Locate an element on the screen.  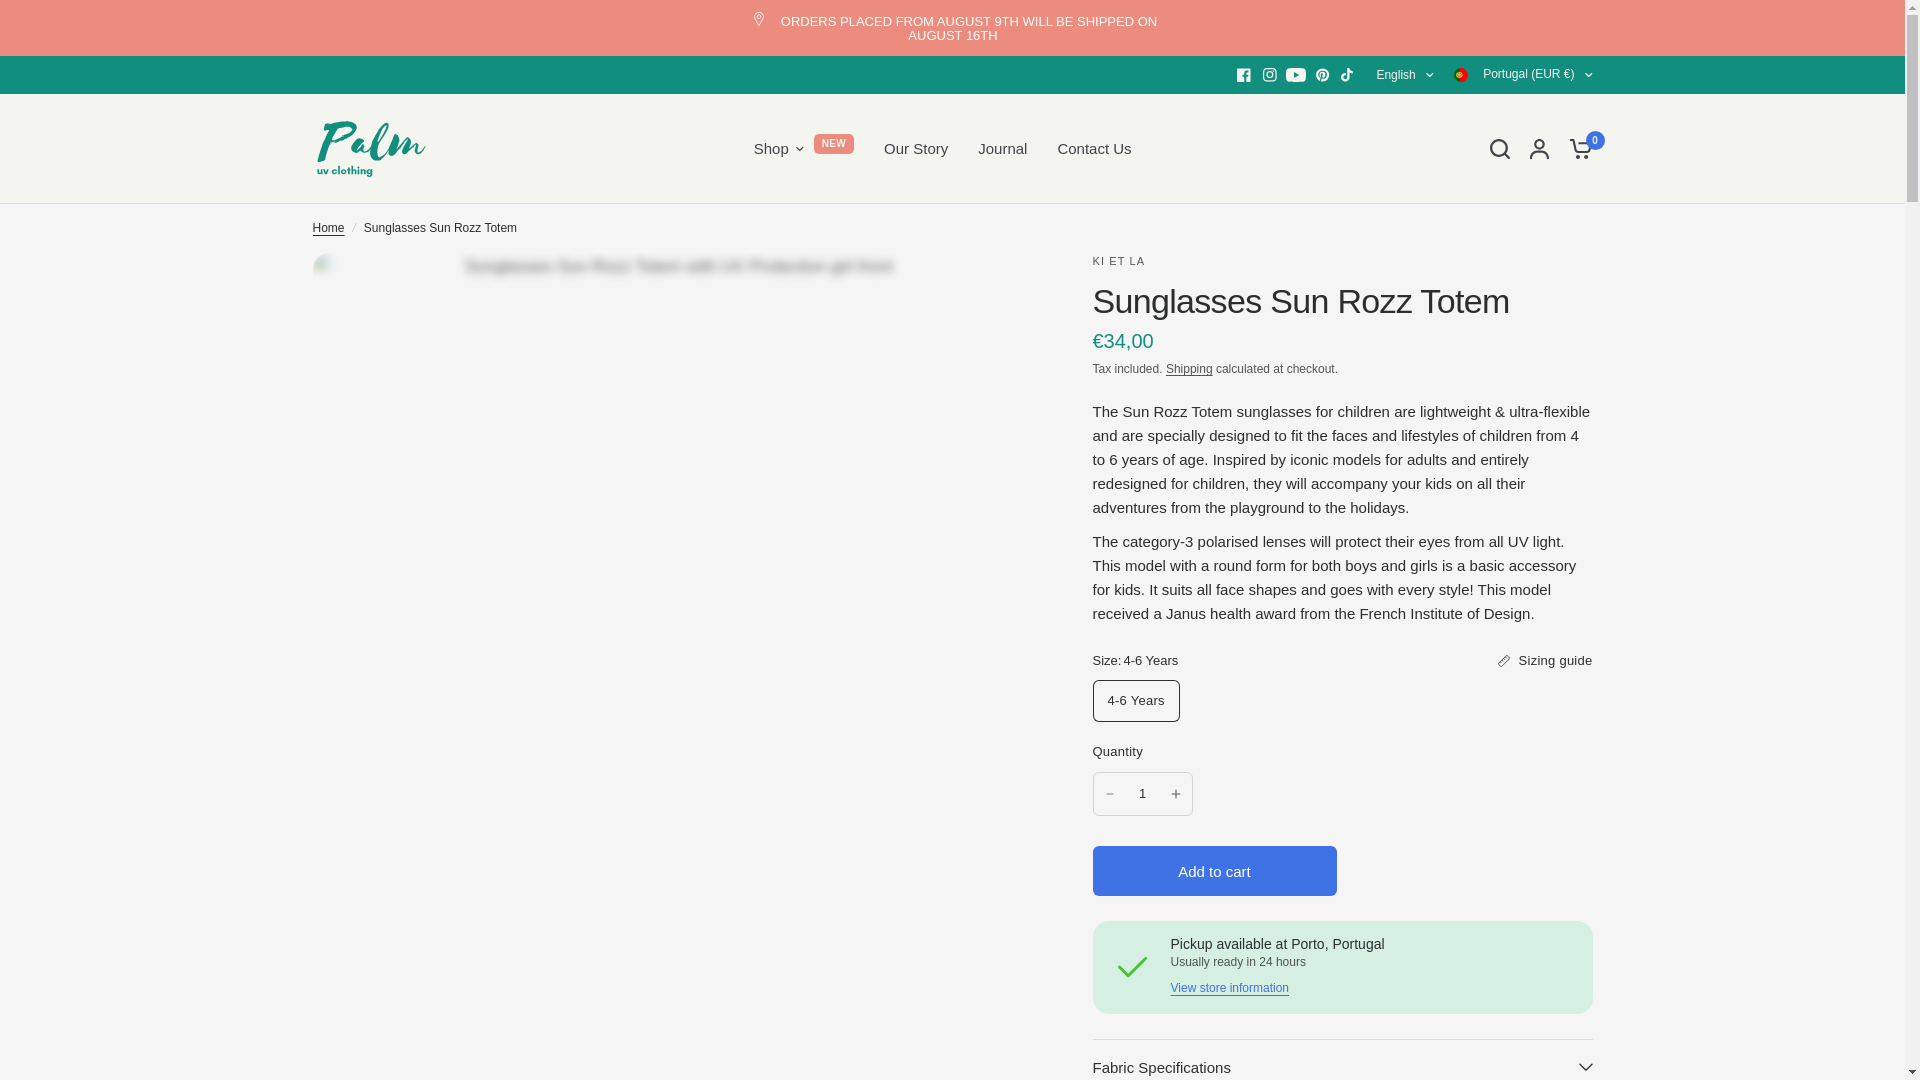
Facebook is located at coordinates (1244, 74).